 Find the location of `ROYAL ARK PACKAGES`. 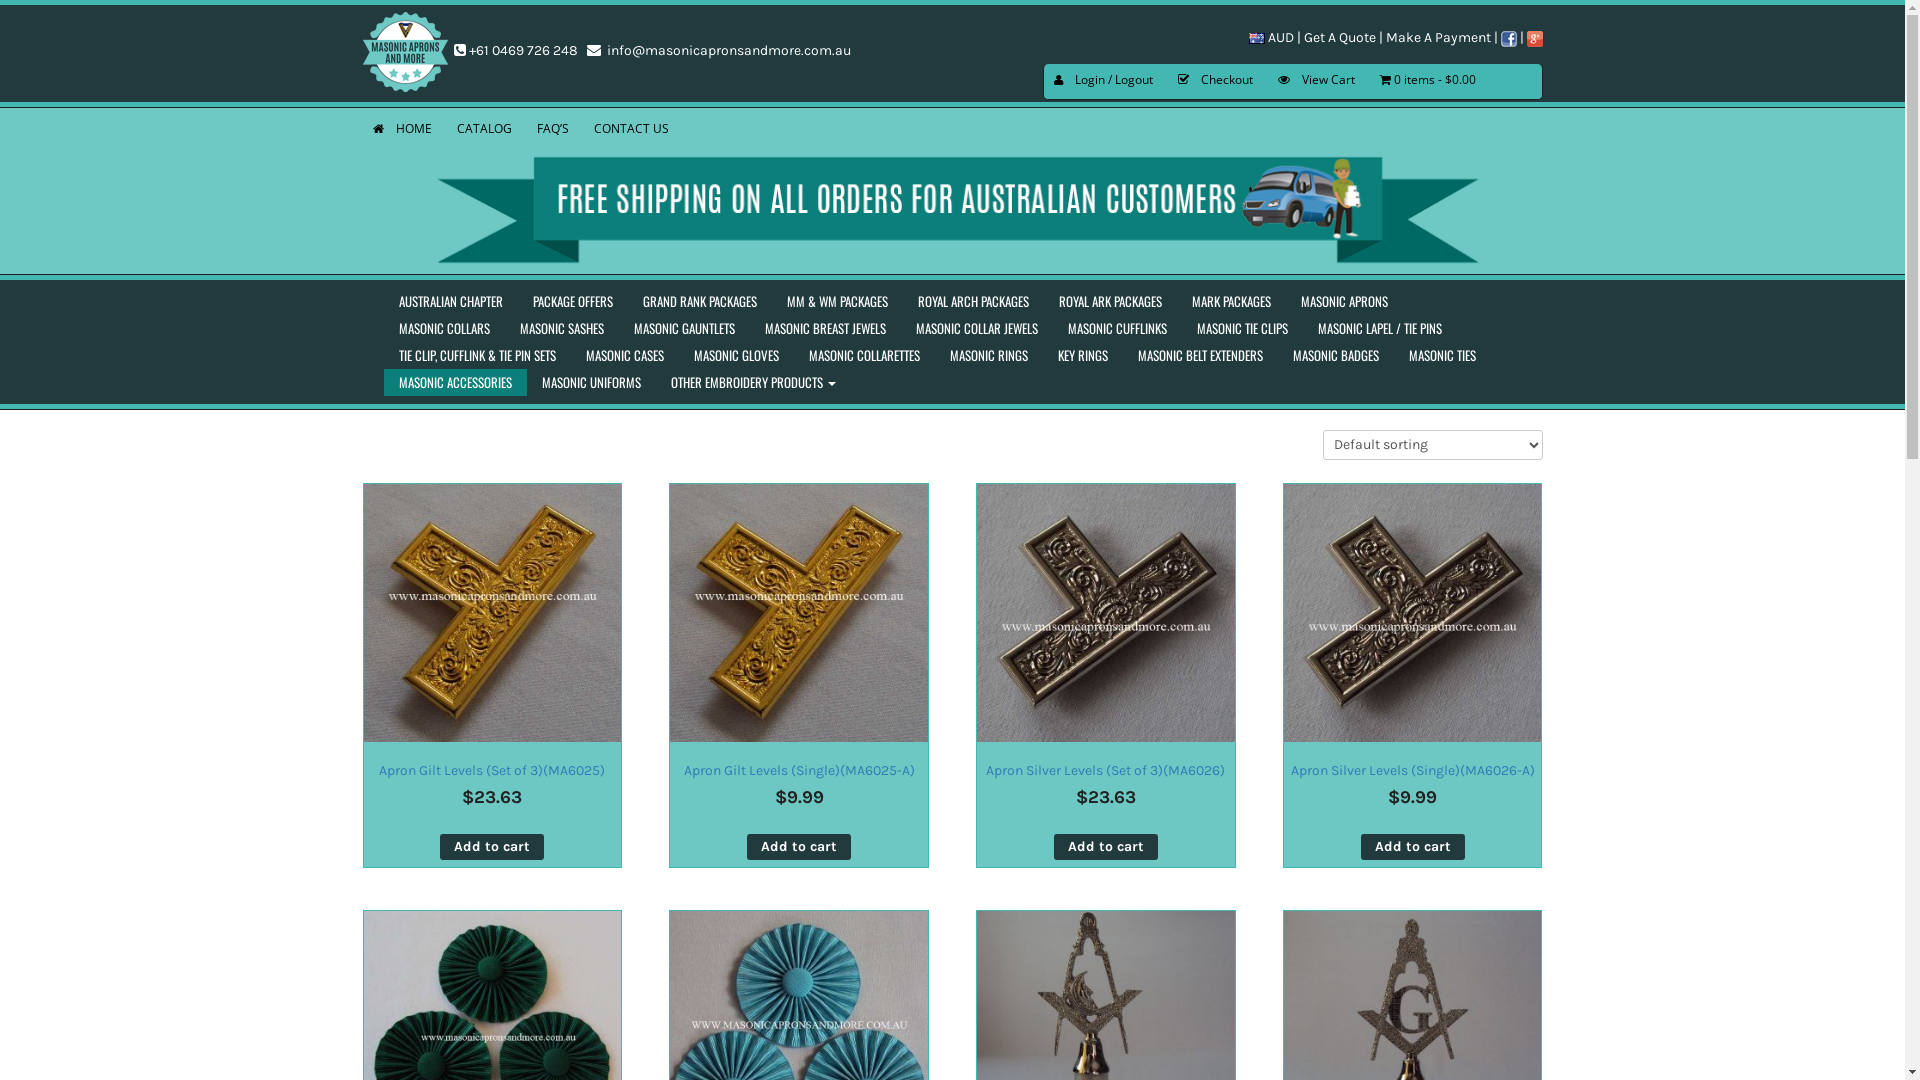

ROYAL ARK PACKAGES is located at coordinates (1110, 302).